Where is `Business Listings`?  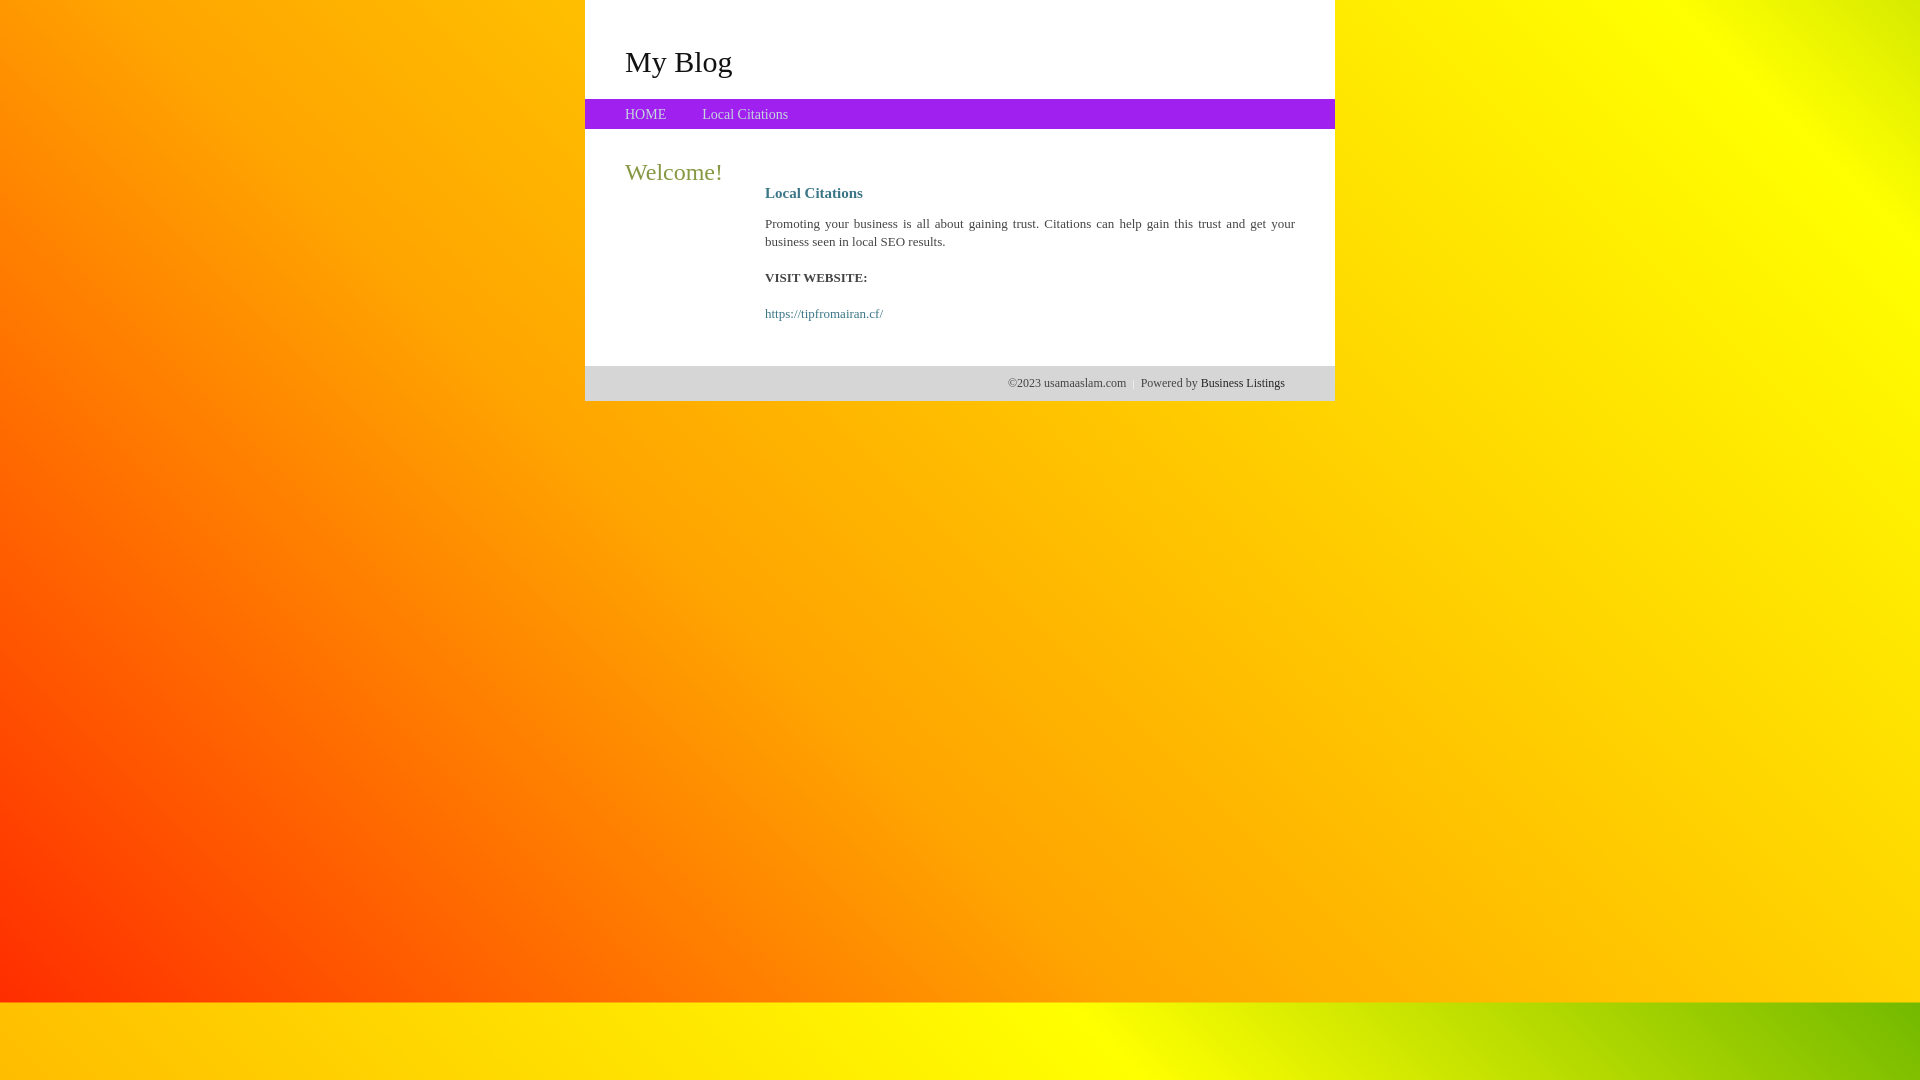
Business Listings is located at coordinates (1243, 383).